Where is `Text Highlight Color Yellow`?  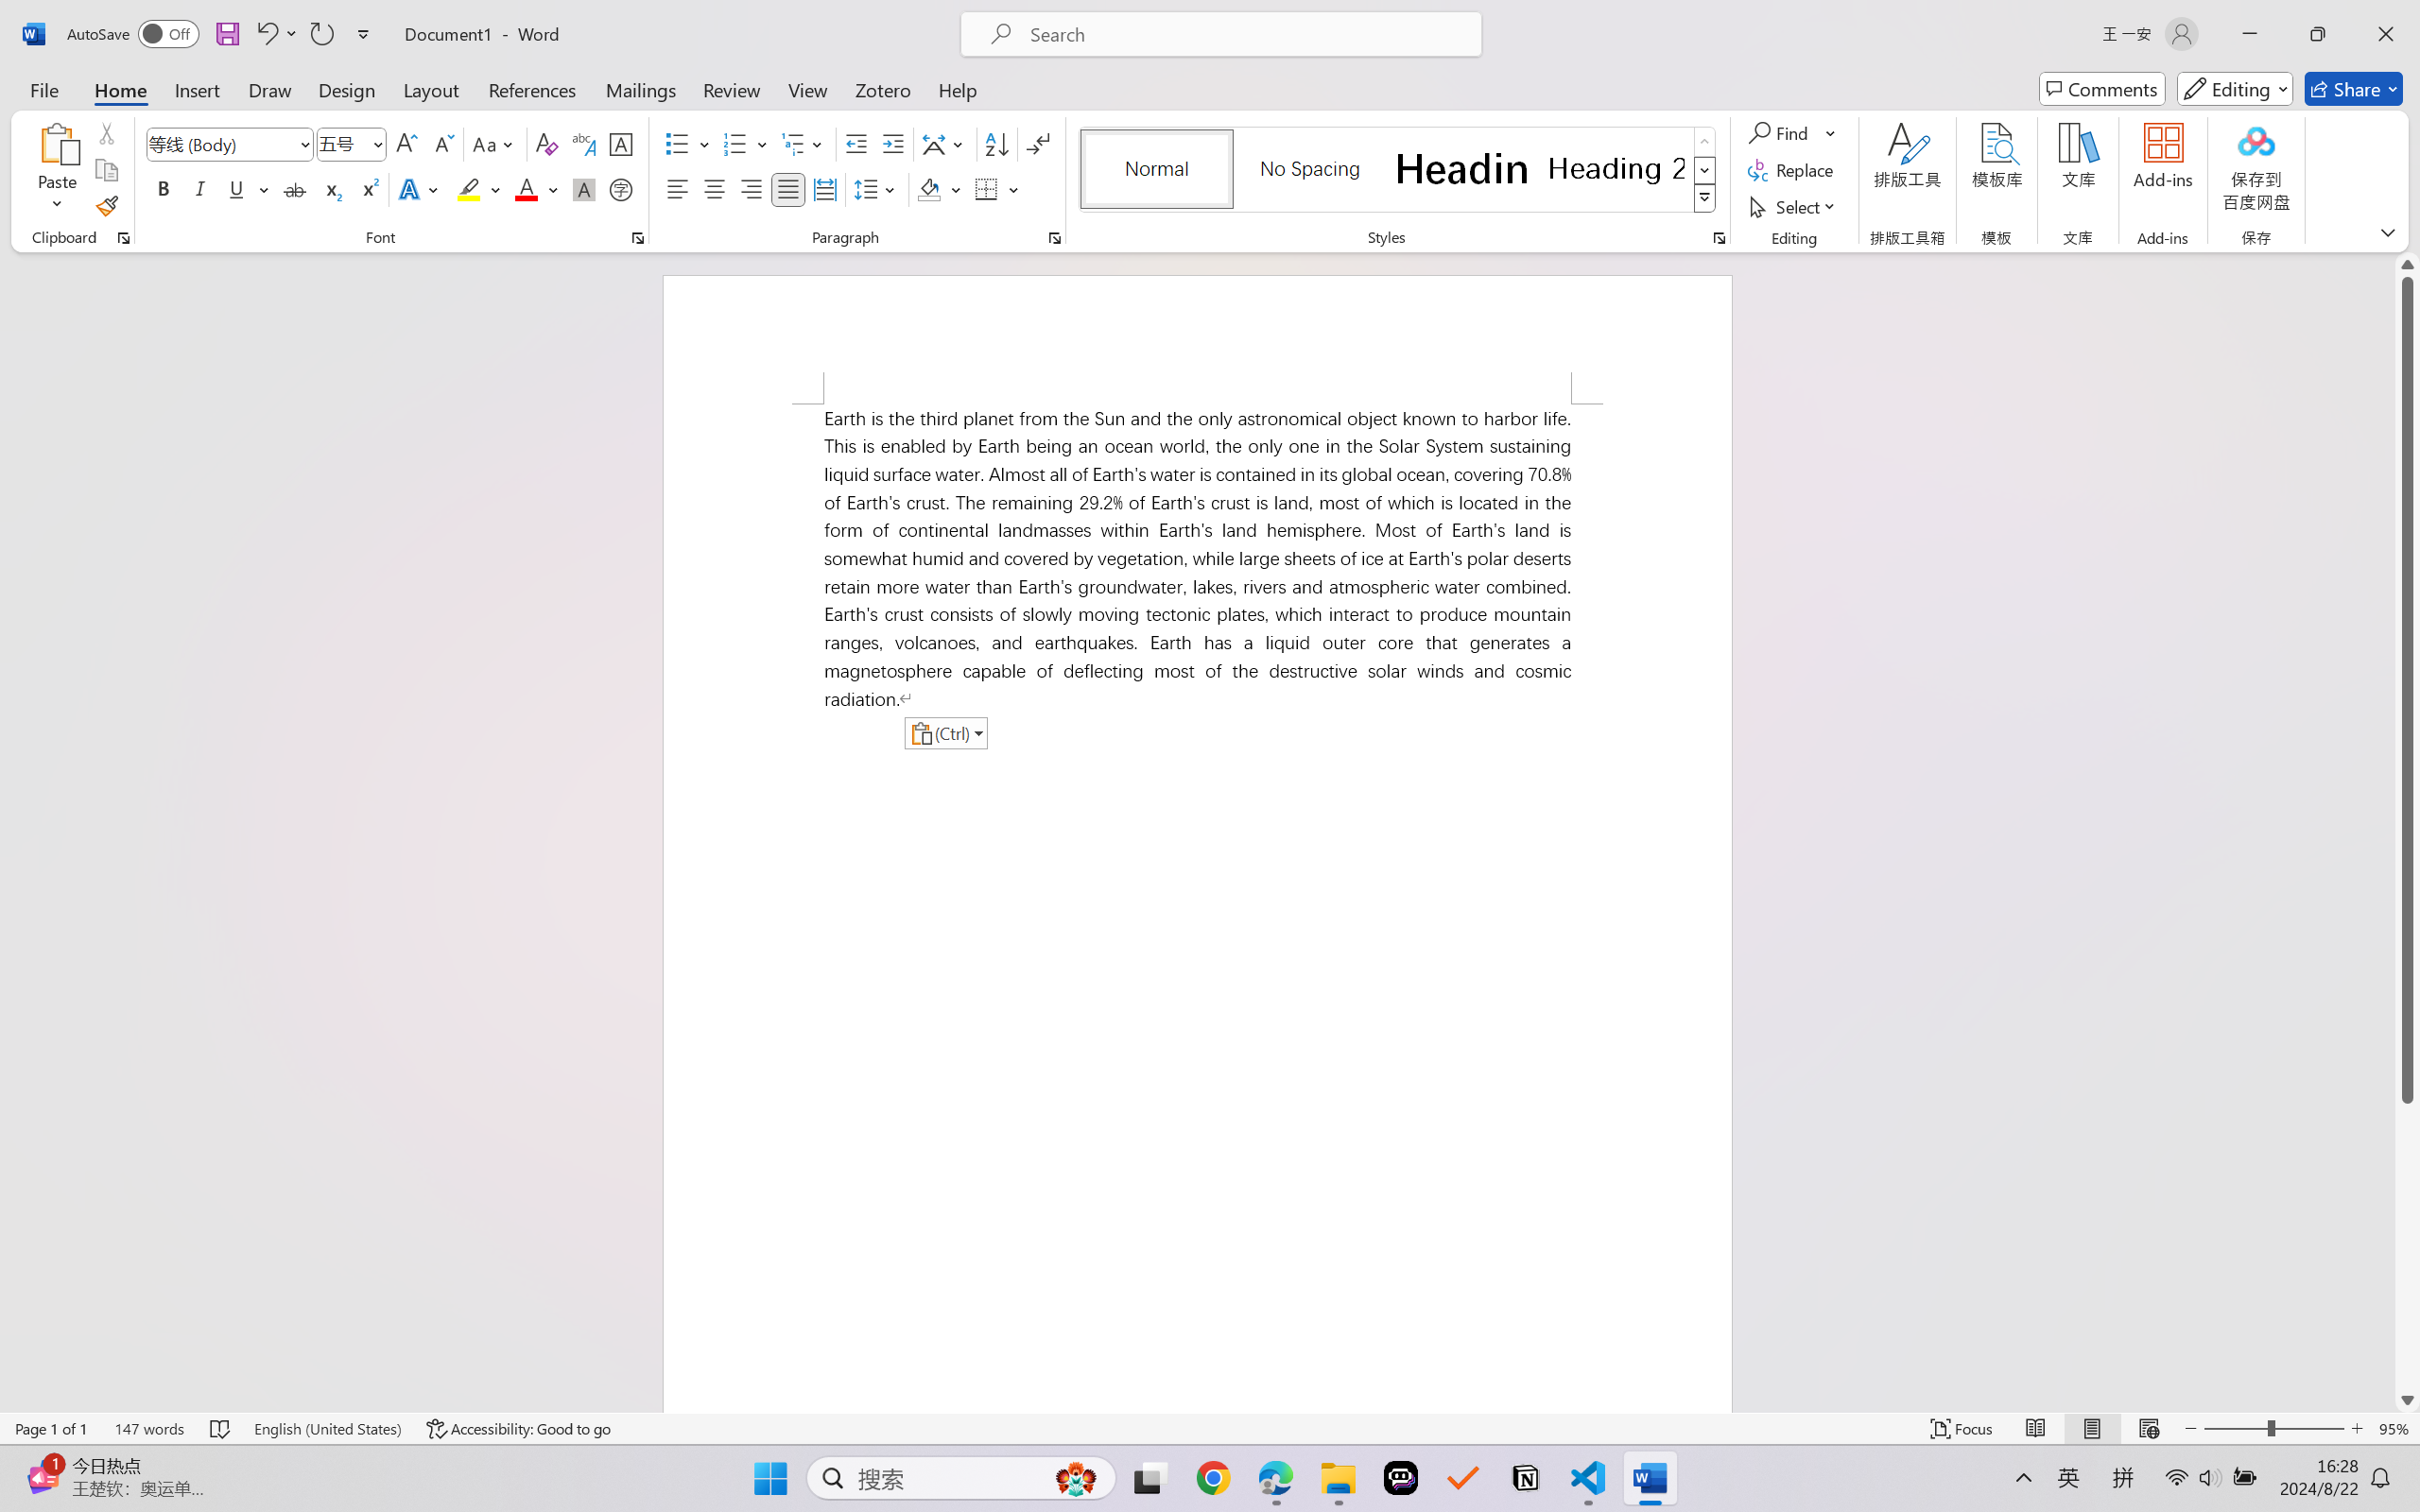 Text Highlight Color Yellow is located at coordinates (469, 189).